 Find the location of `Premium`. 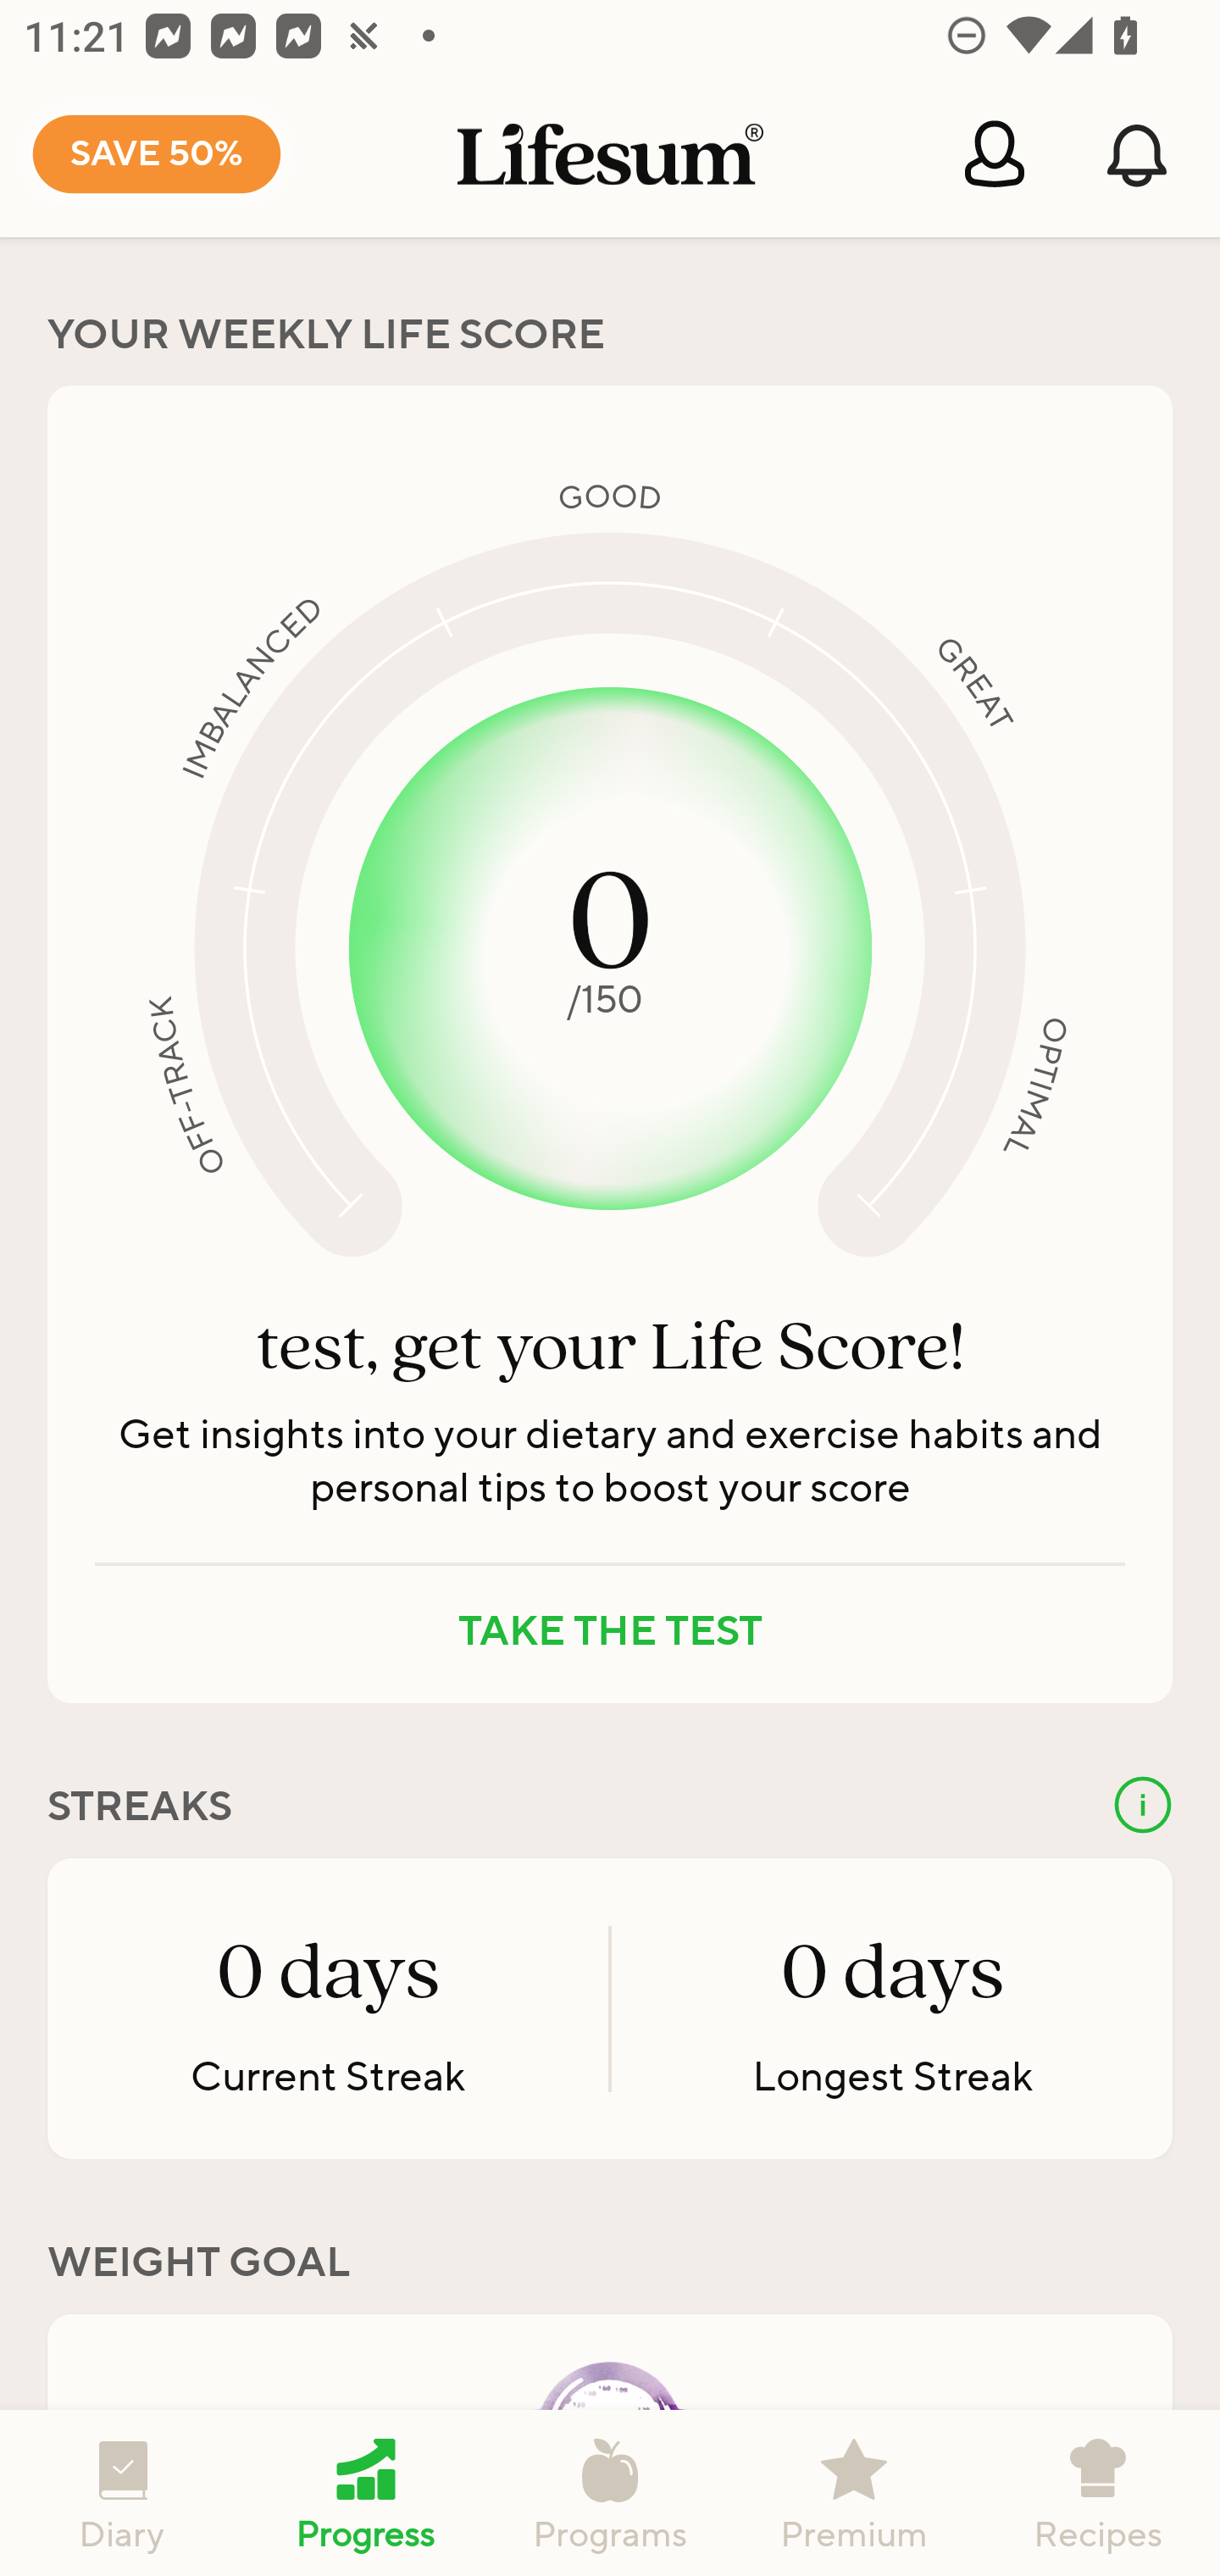

Premium is located at coordinates (854, 2493).